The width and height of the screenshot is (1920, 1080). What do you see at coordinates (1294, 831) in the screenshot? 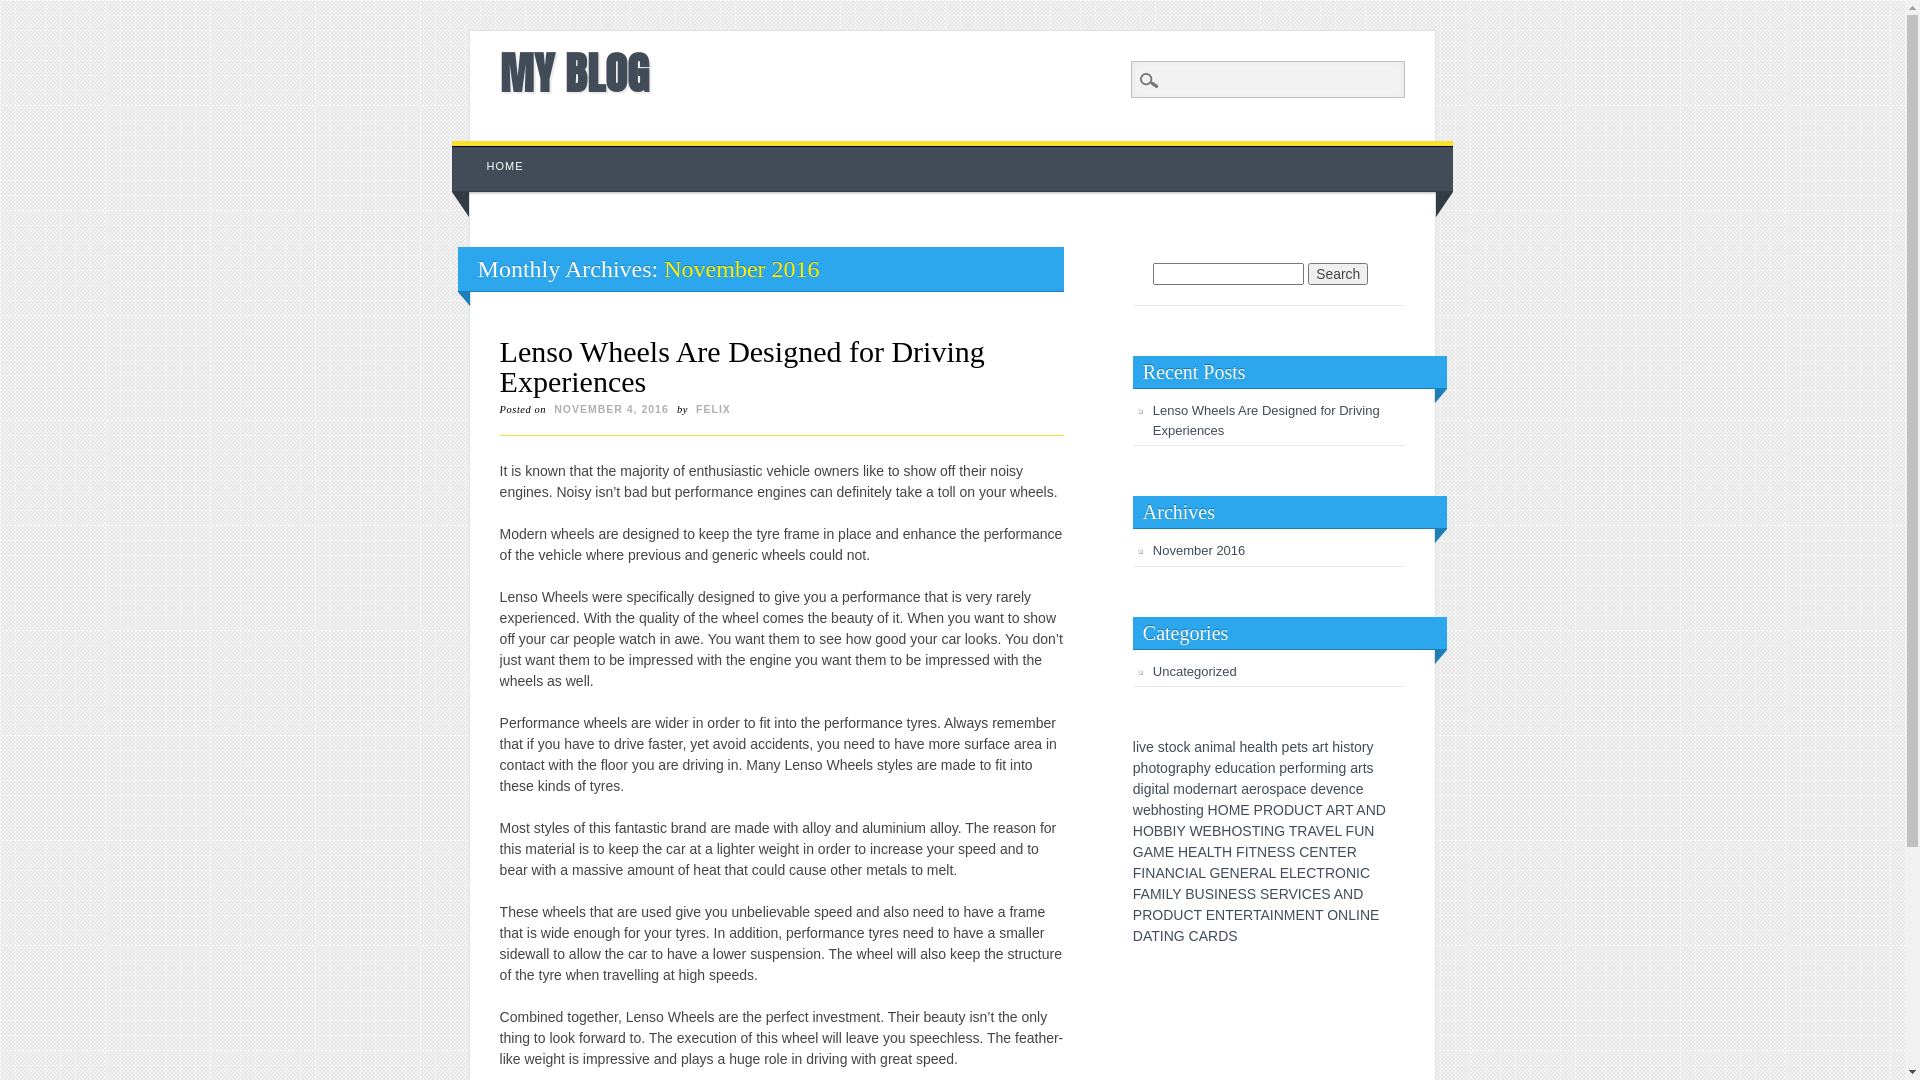
I see `T` at bounding box center [1294, 831].